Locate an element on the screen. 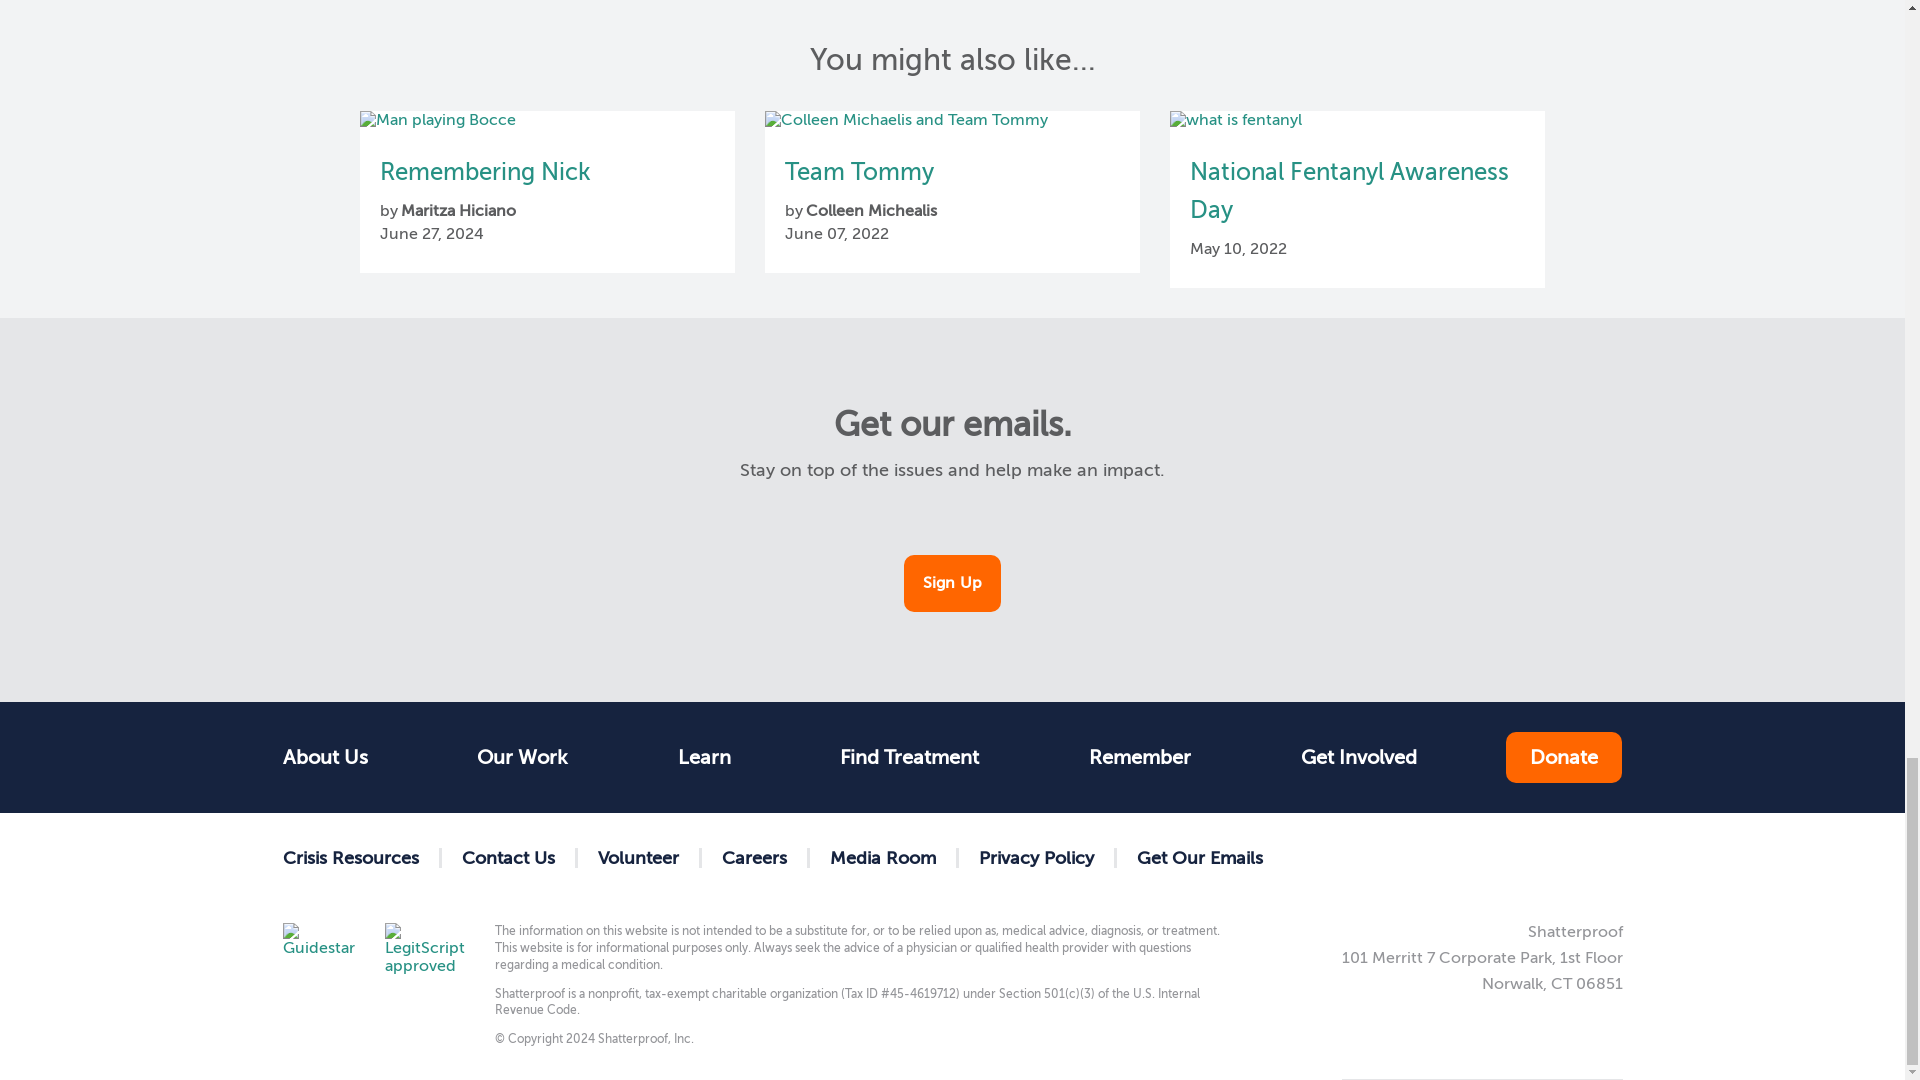  Donate is located at coordinates (1564, 758).